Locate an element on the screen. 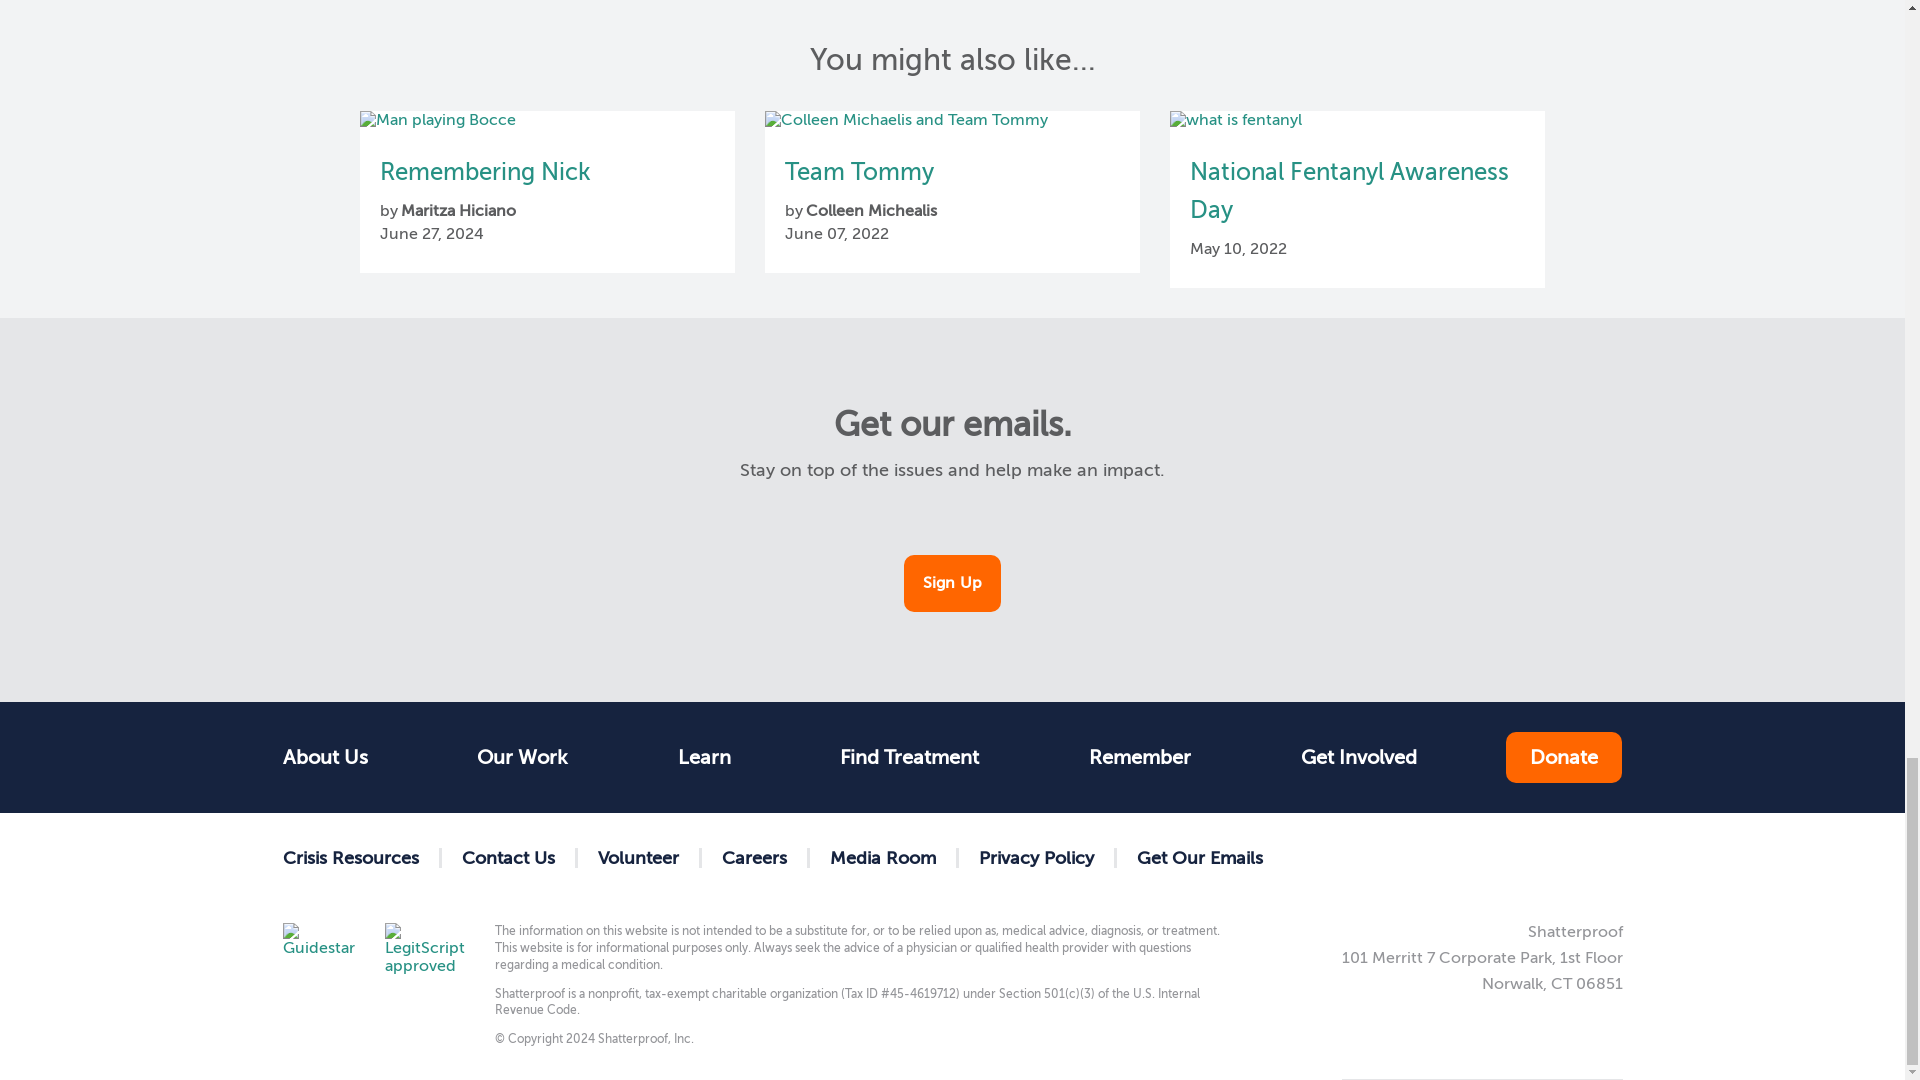  Donate is located at coordinates (1564, 758).